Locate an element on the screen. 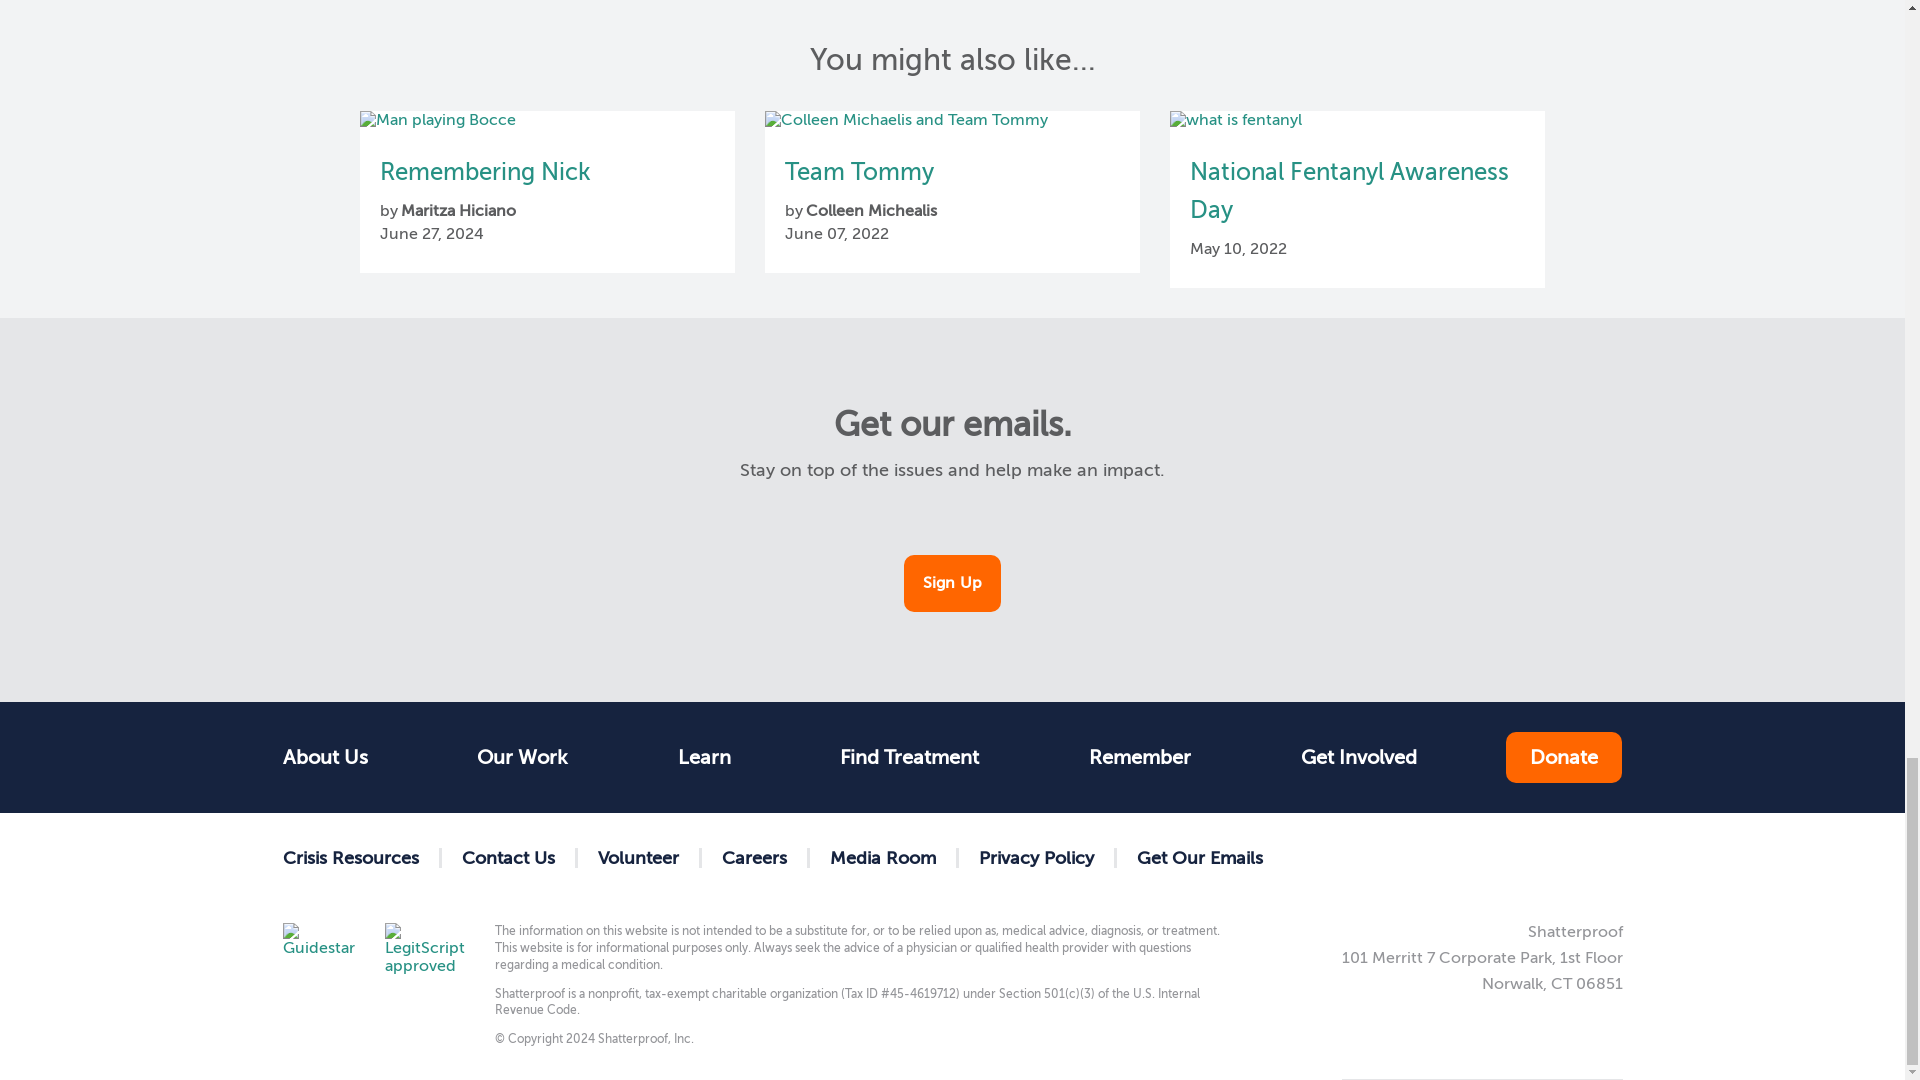  Donate is located at coordinates (1564, 758).